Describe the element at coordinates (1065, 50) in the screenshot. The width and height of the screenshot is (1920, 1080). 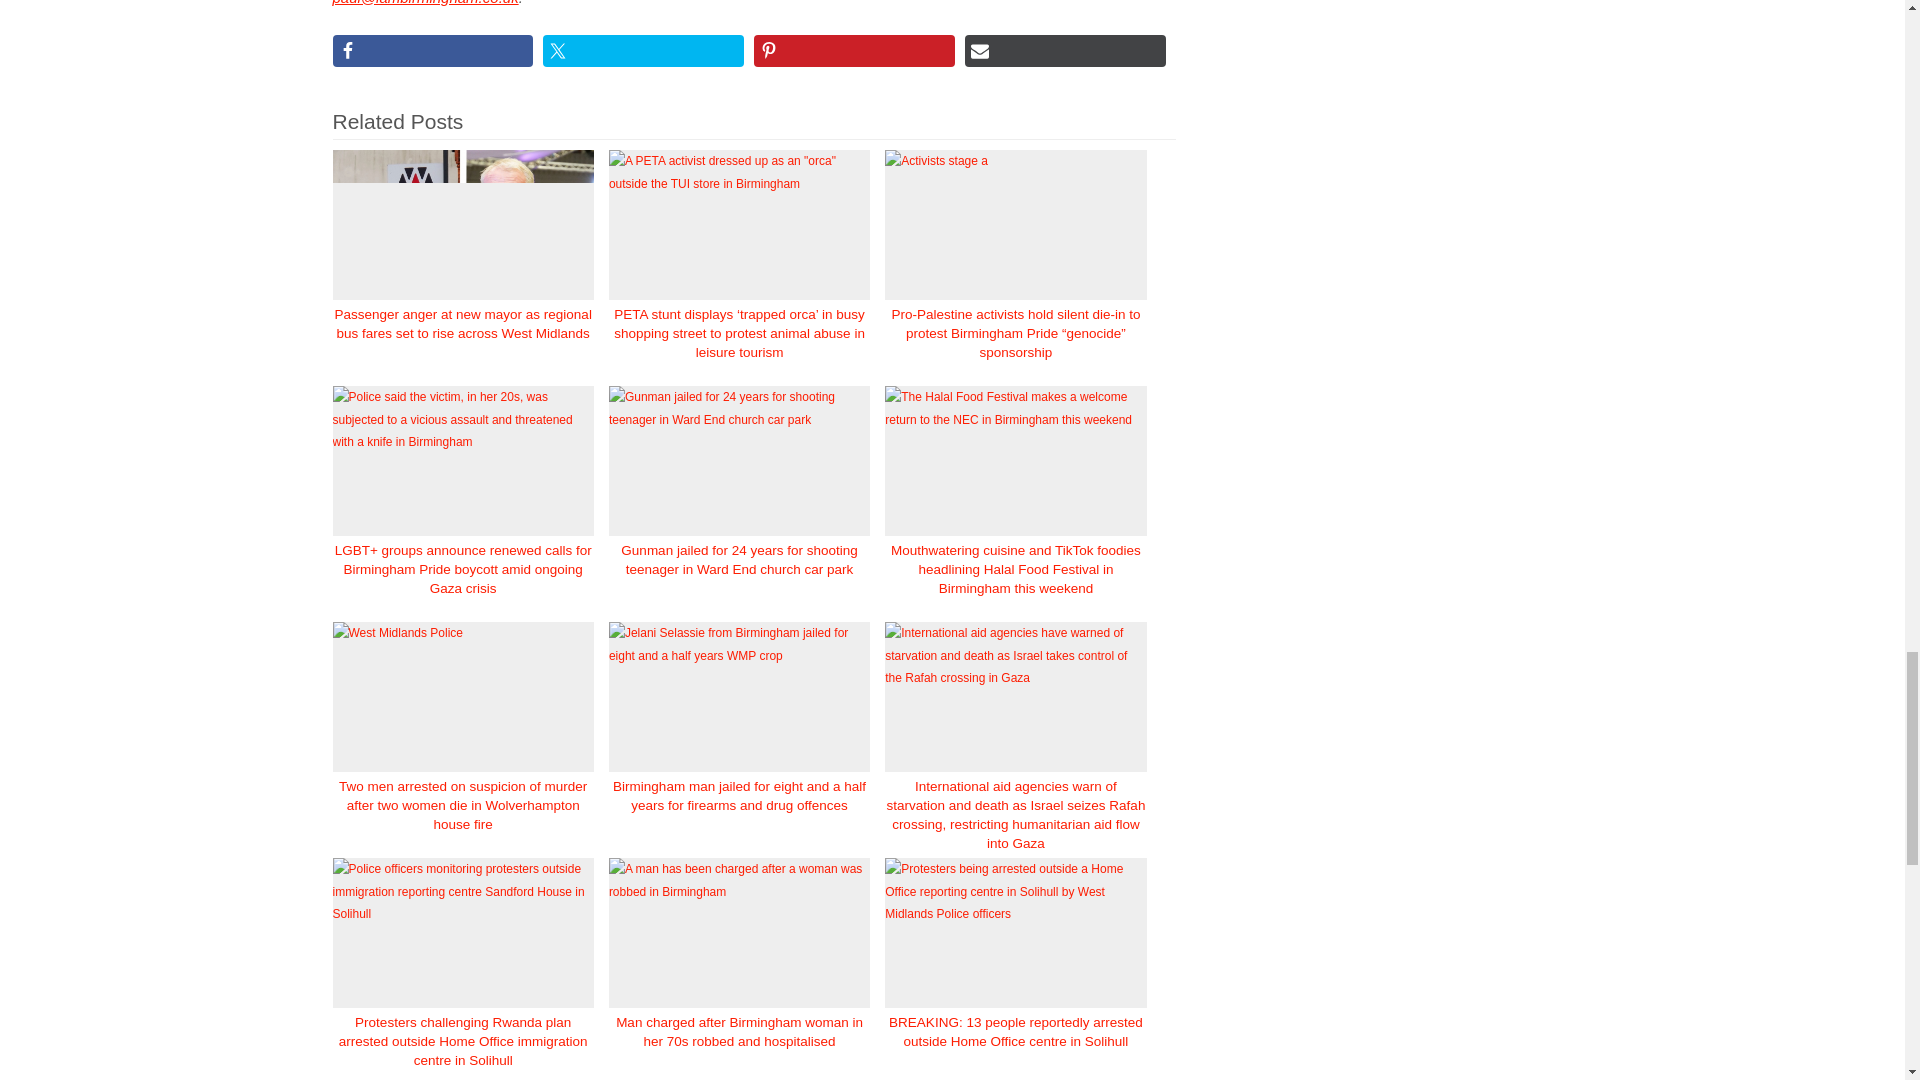
I see `Share via Email` at that location.